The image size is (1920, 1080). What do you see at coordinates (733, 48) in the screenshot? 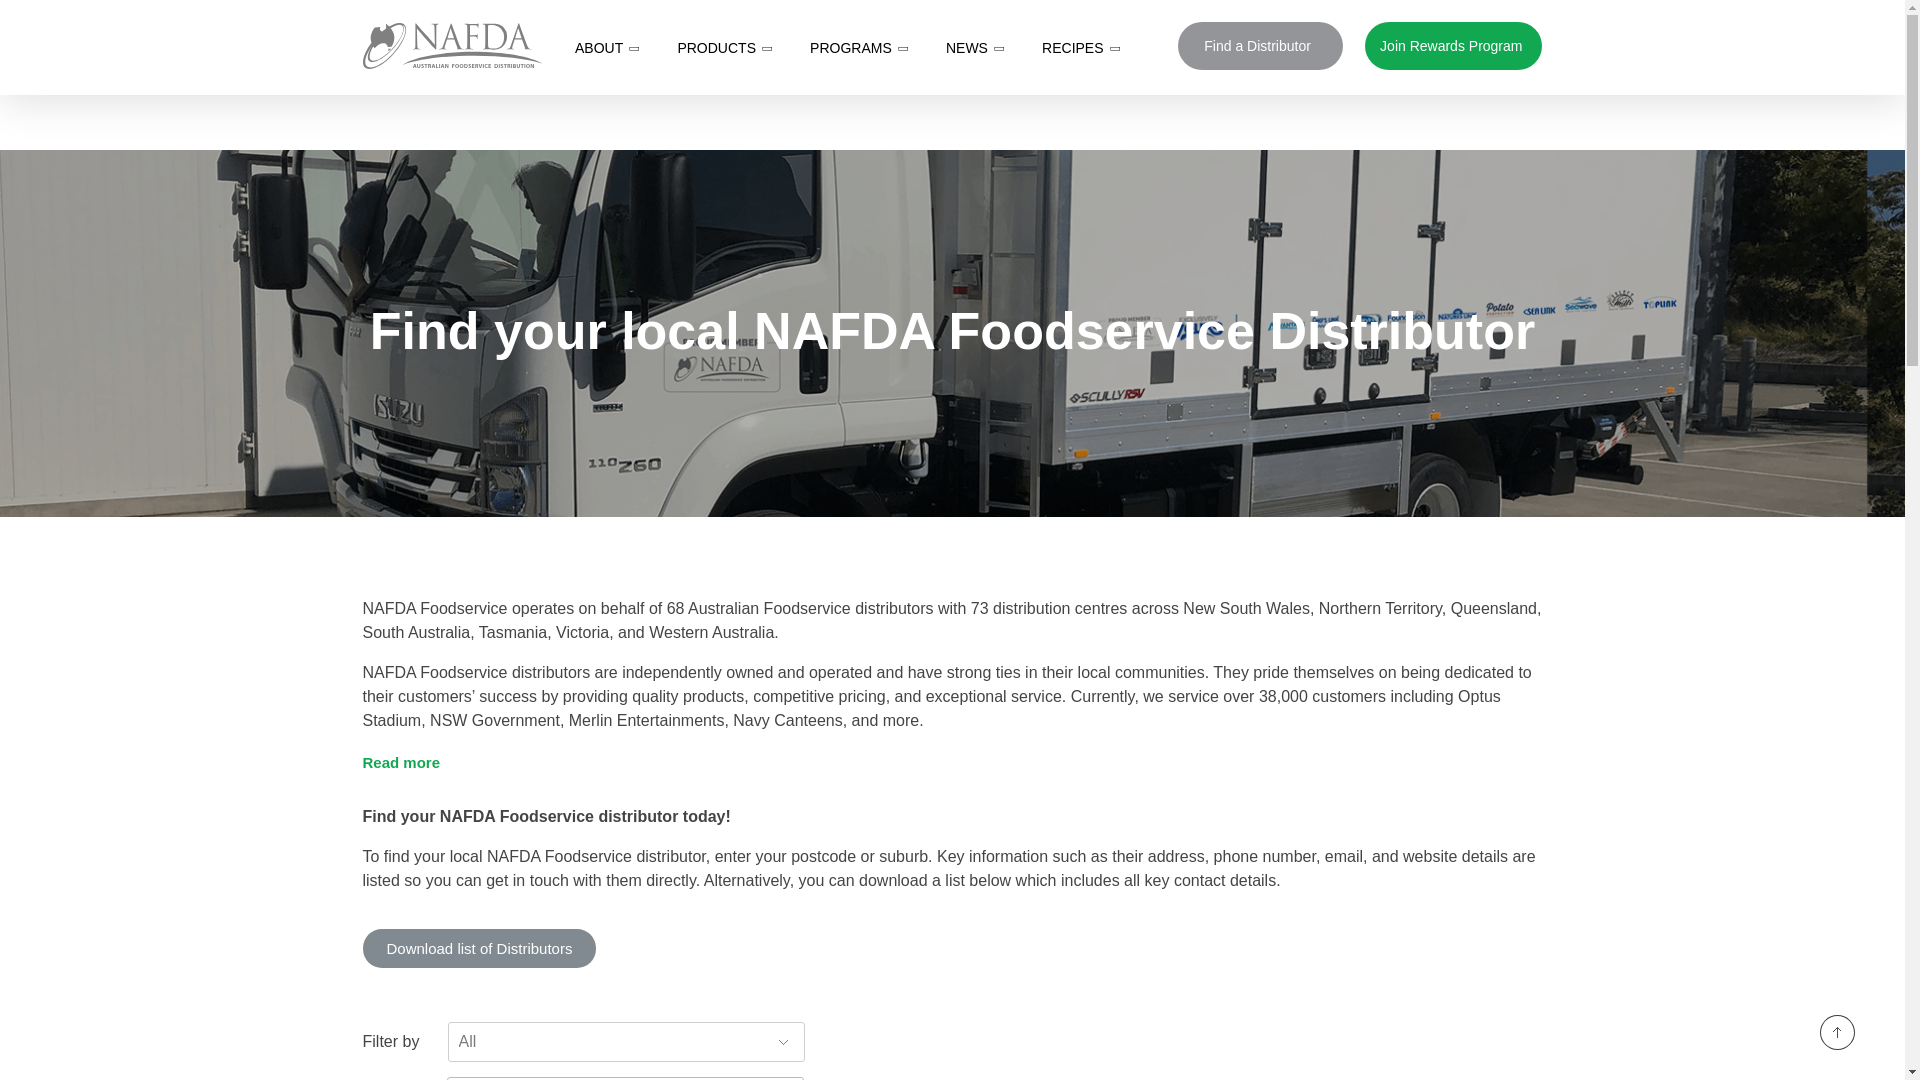
I see `PRODUCTS` at bounding box center [733, 48].